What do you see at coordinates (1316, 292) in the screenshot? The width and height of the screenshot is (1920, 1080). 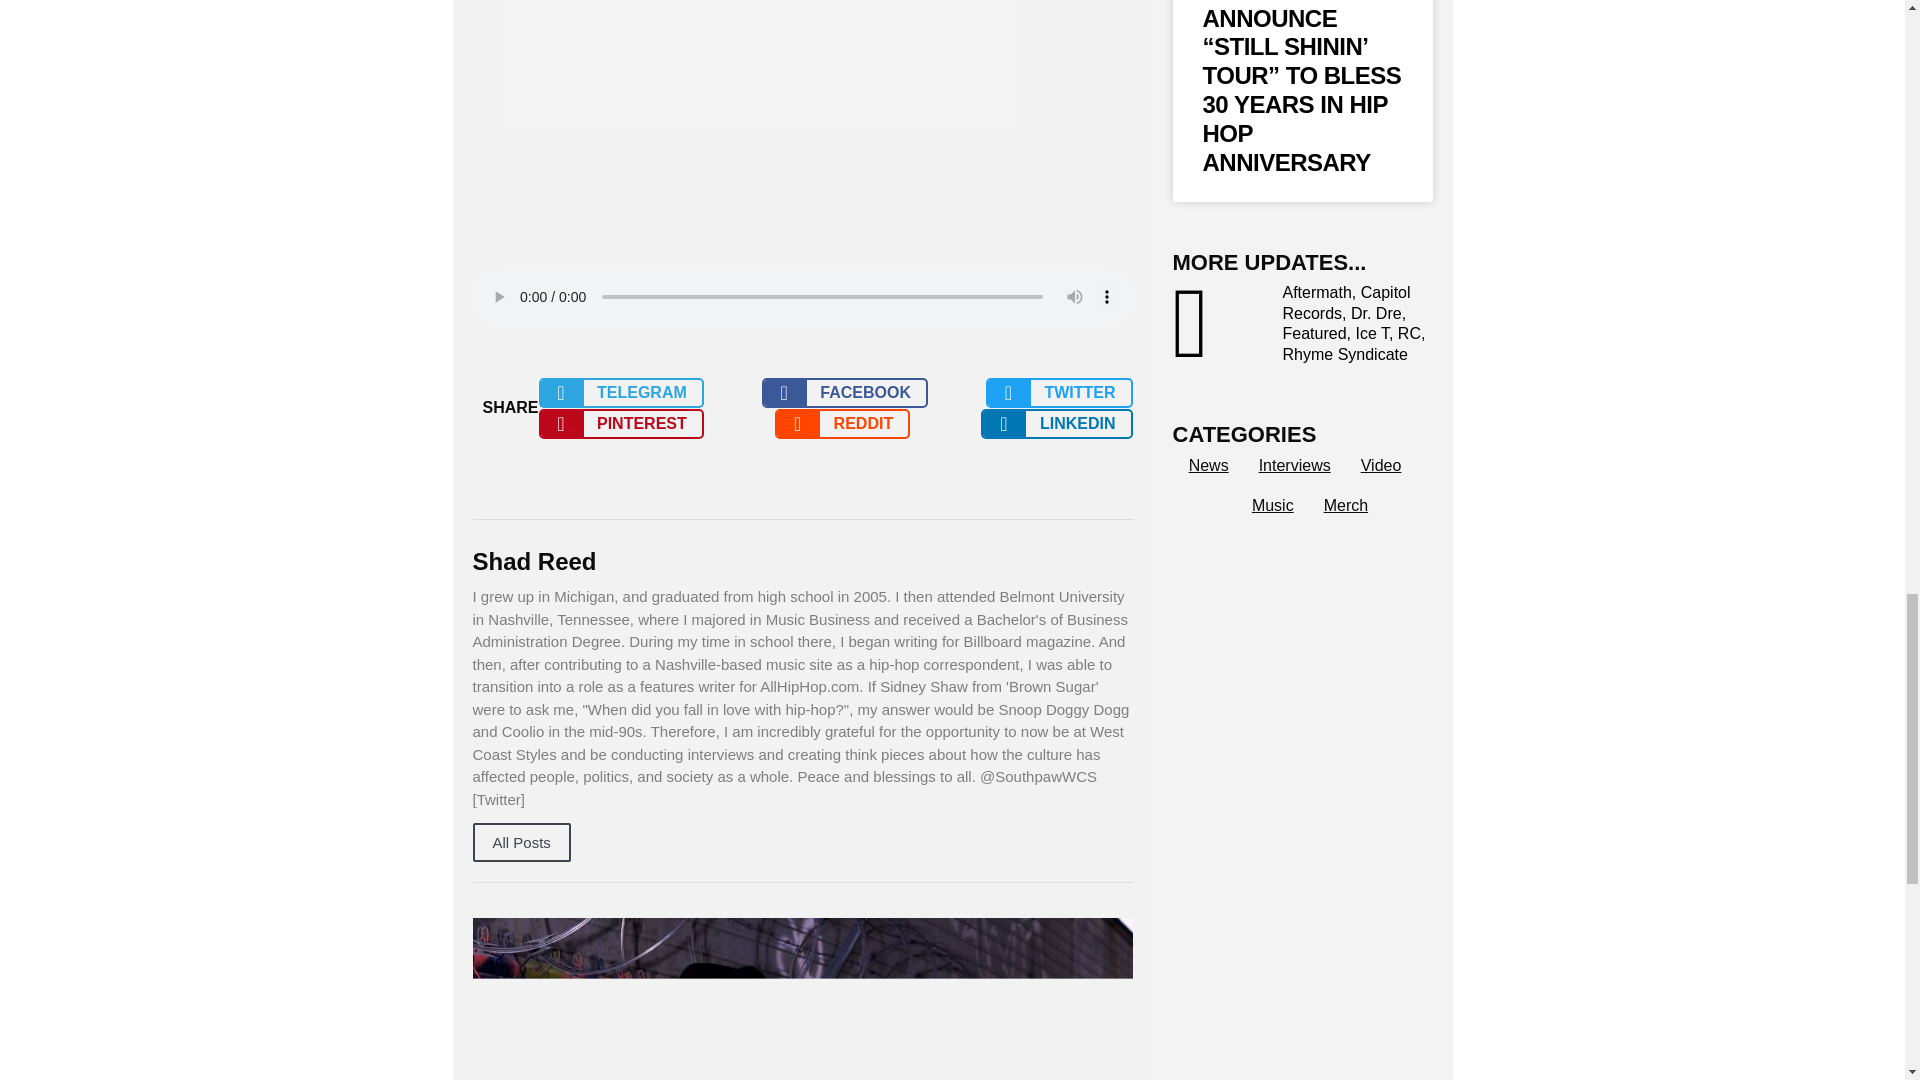 I see `Aftermath` at bounding box center [1316, 292].